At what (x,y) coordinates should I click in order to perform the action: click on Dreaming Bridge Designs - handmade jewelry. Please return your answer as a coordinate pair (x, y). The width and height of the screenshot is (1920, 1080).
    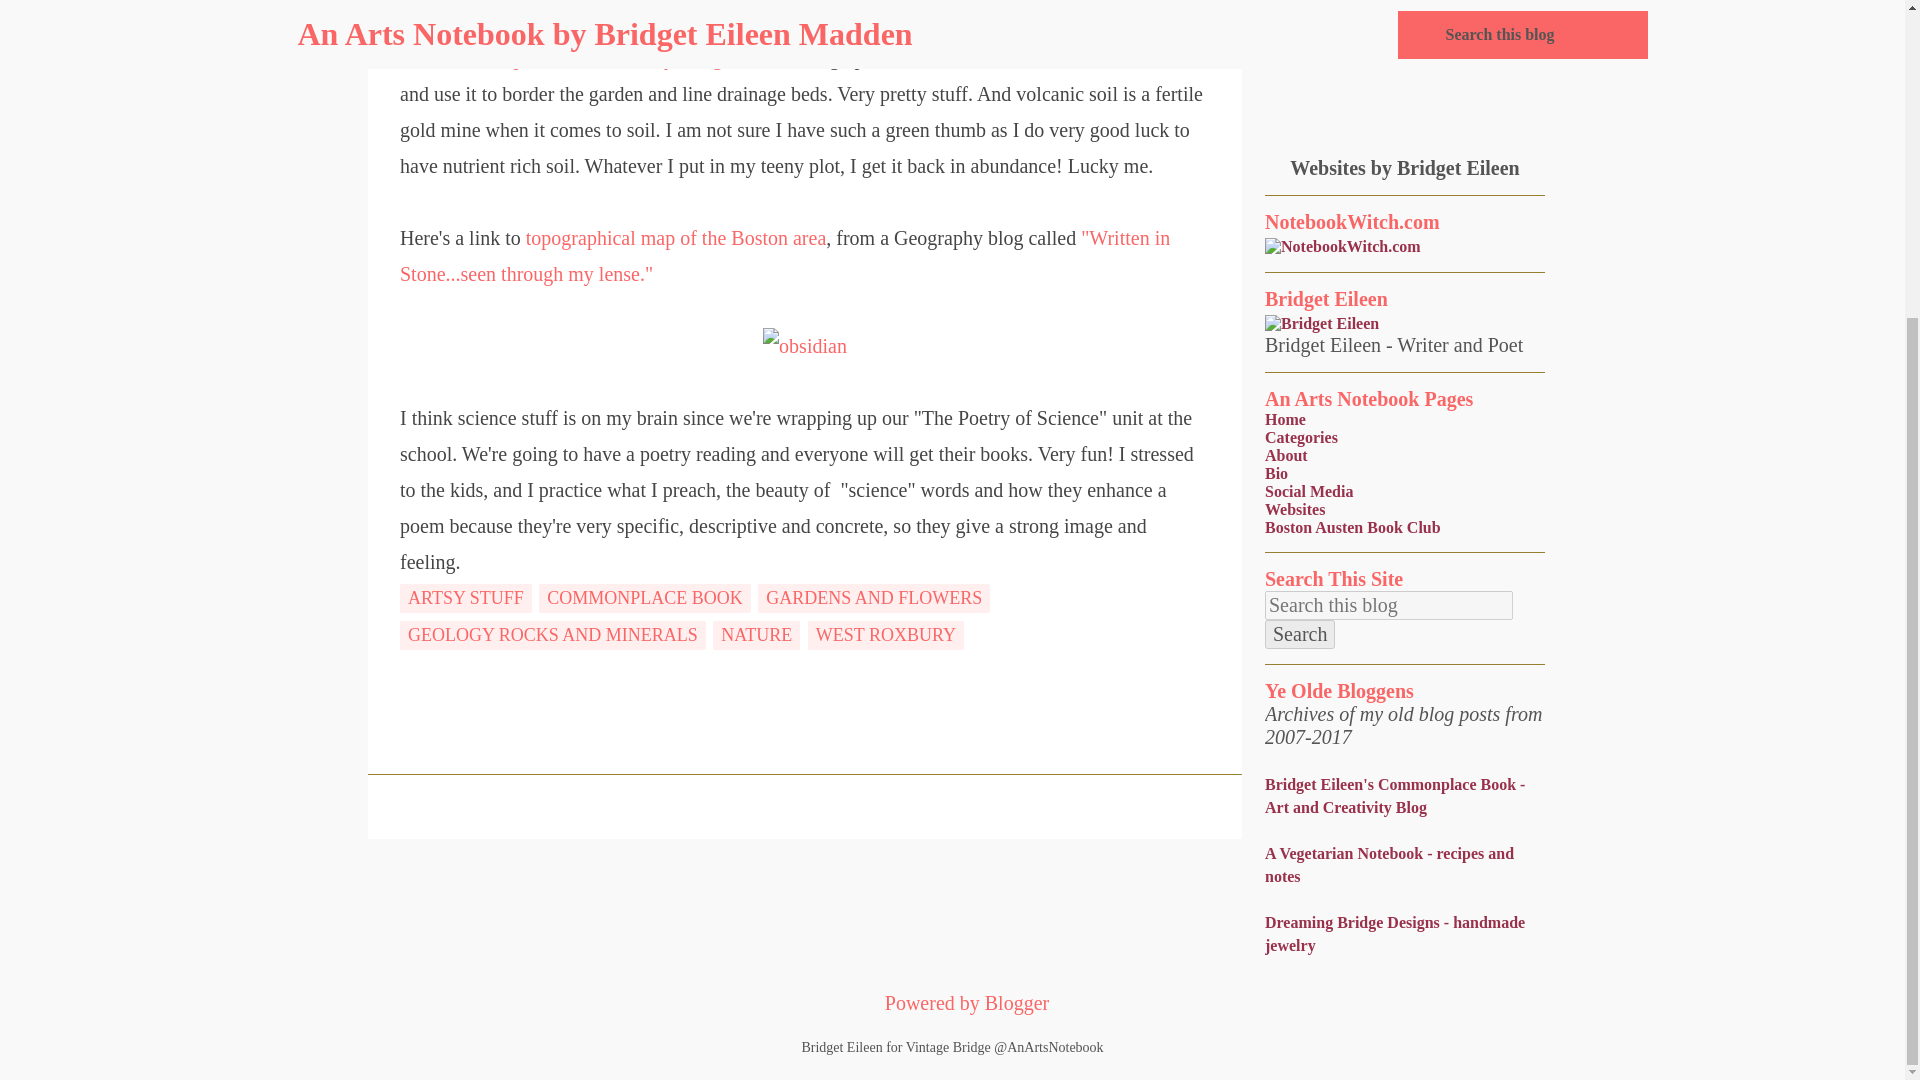
    Looking at the image, I should click on (1394, 933).